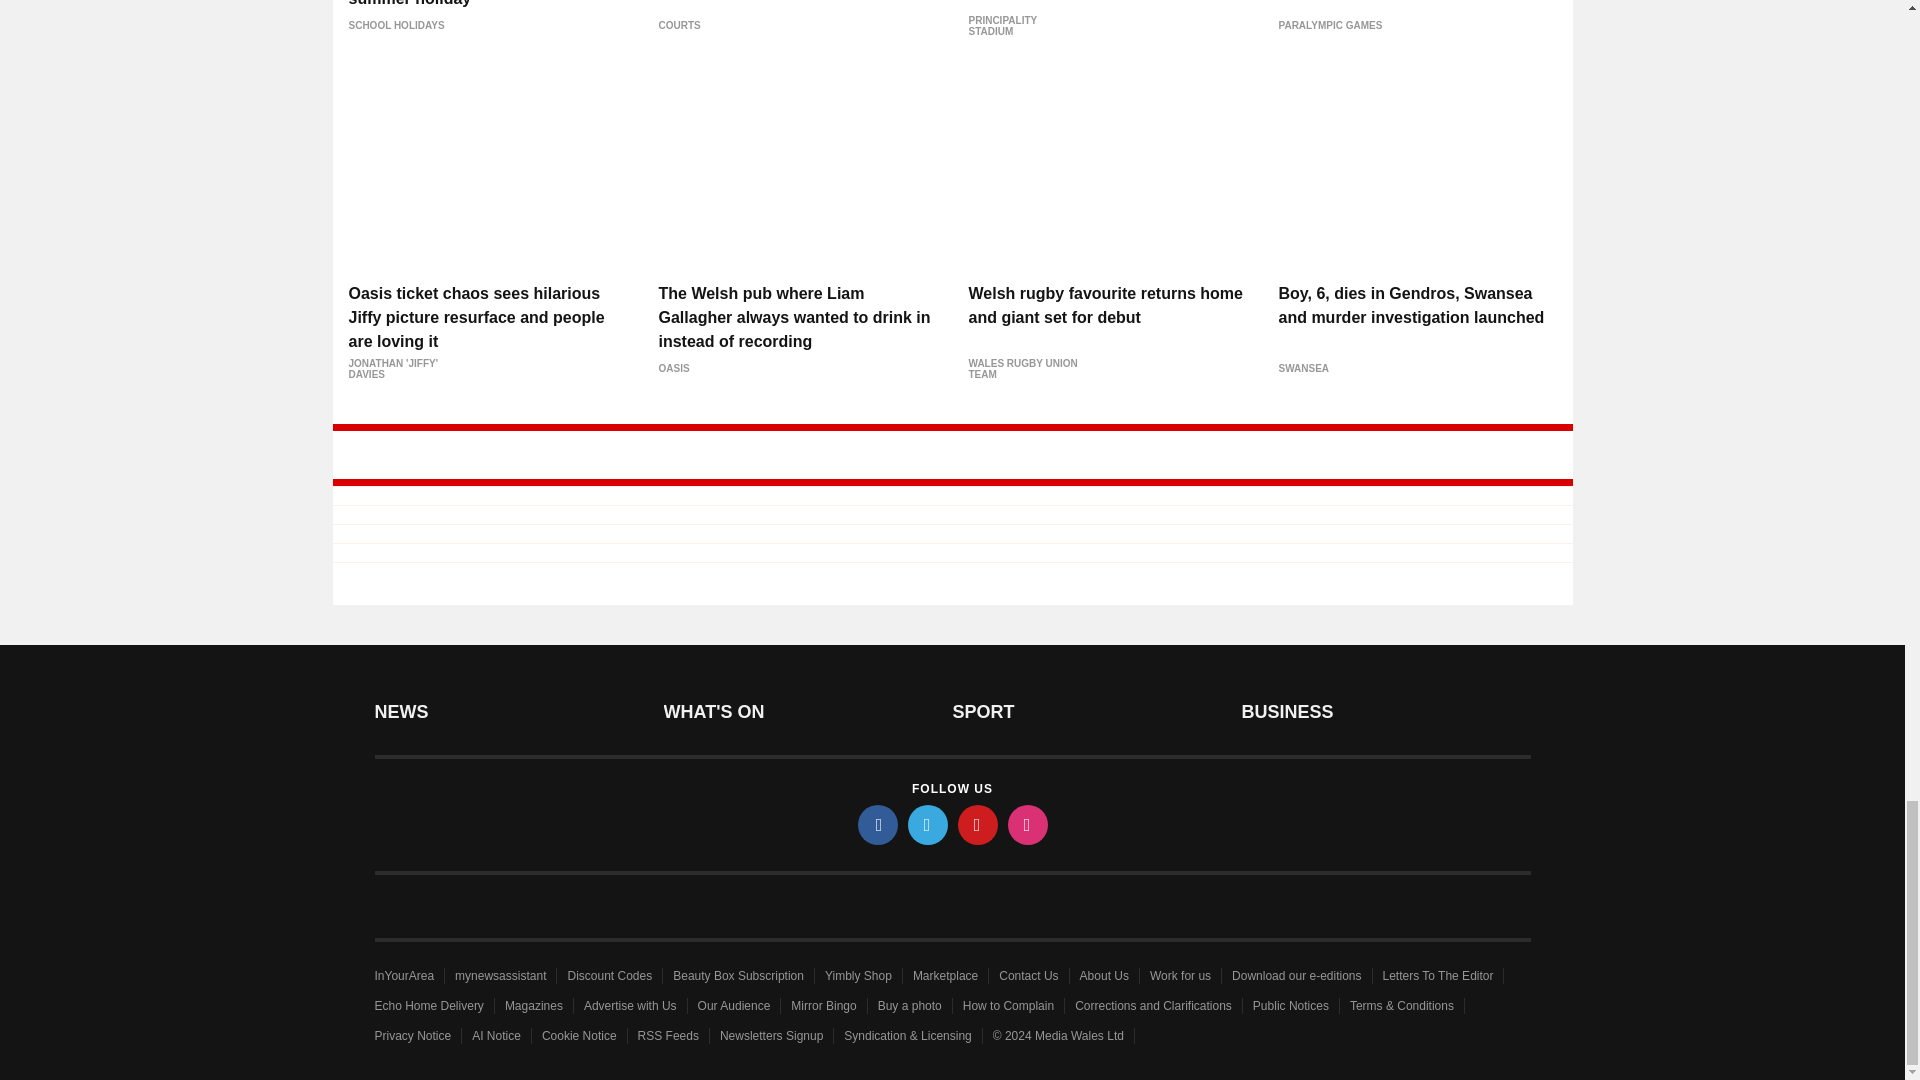 This screenshot has height=1080, width=1920. Describe the element at coordinates (928, 824) in the screenshot. I see `twitter` at that location.